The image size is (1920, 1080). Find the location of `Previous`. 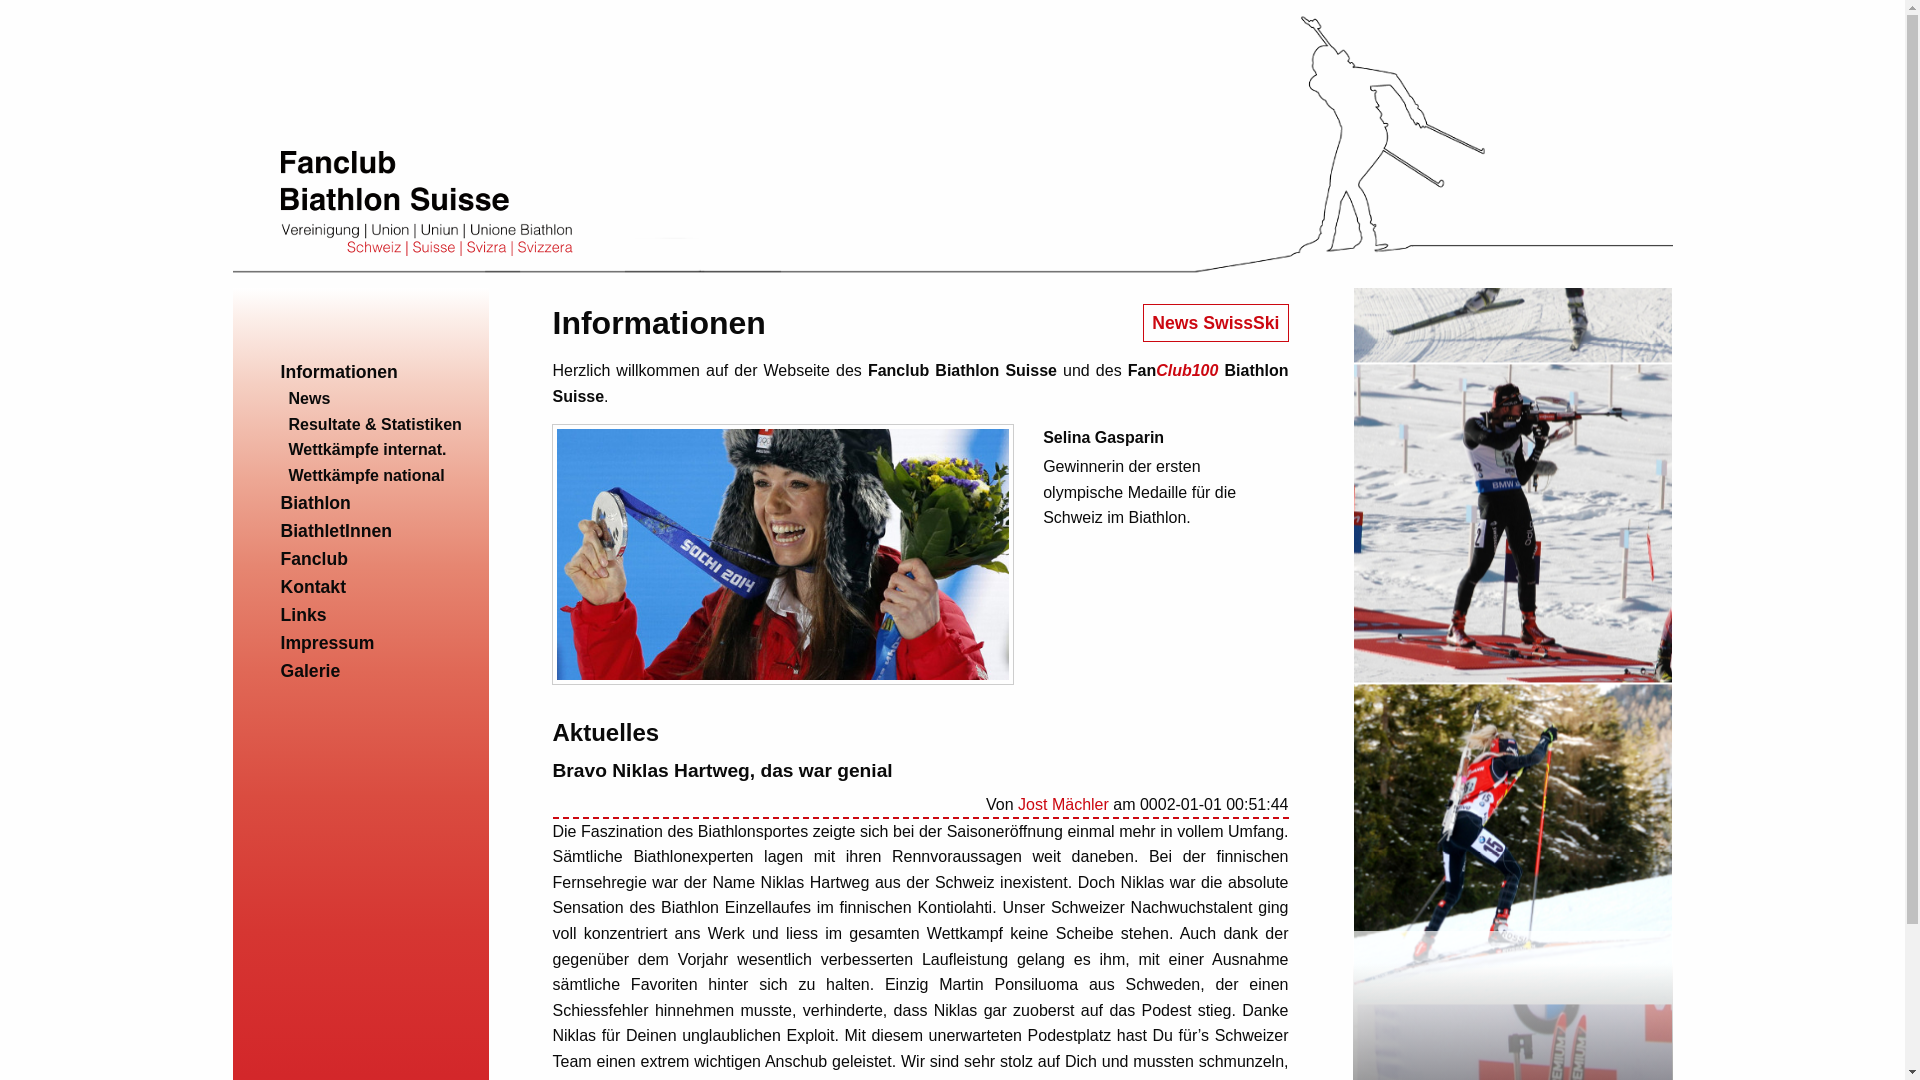

Previous is located at coordinates (1338, 768).